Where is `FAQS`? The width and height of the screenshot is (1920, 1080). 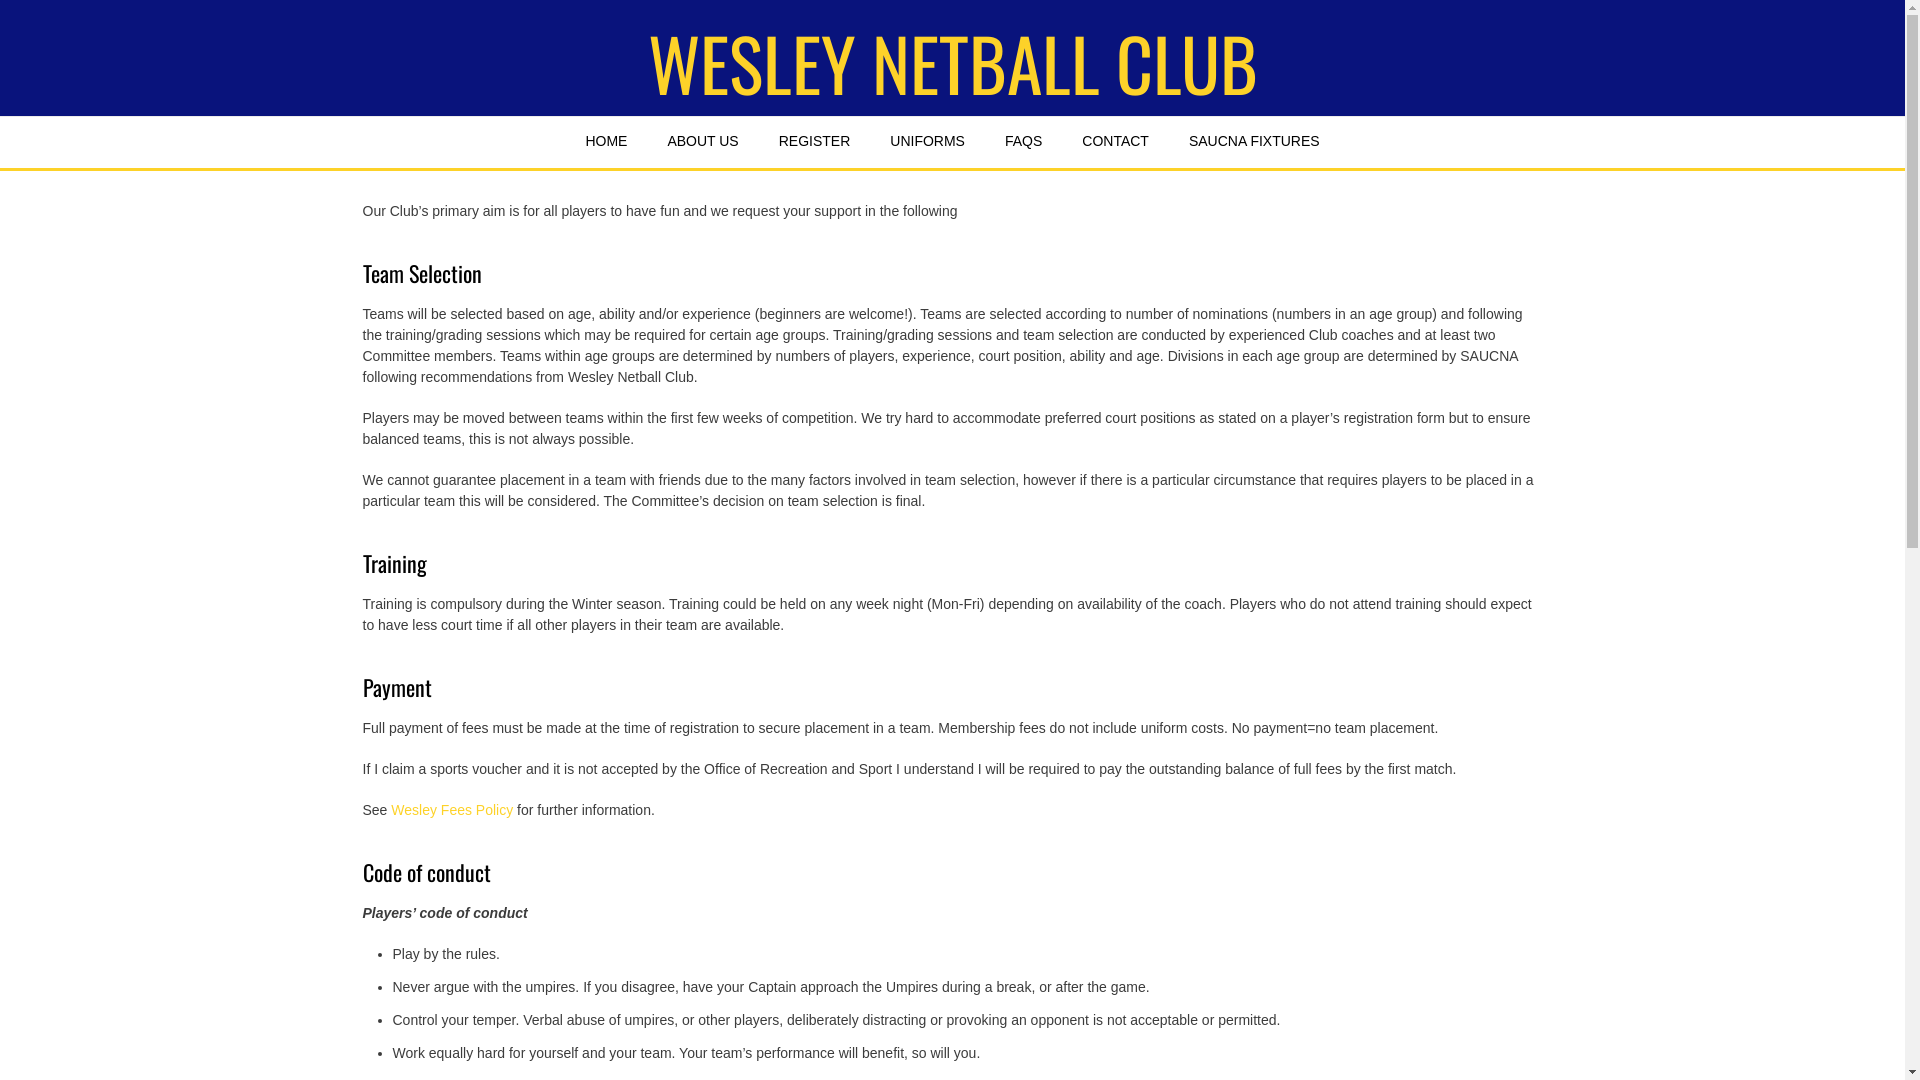 FAQS is located at coordinates (1024, 142).